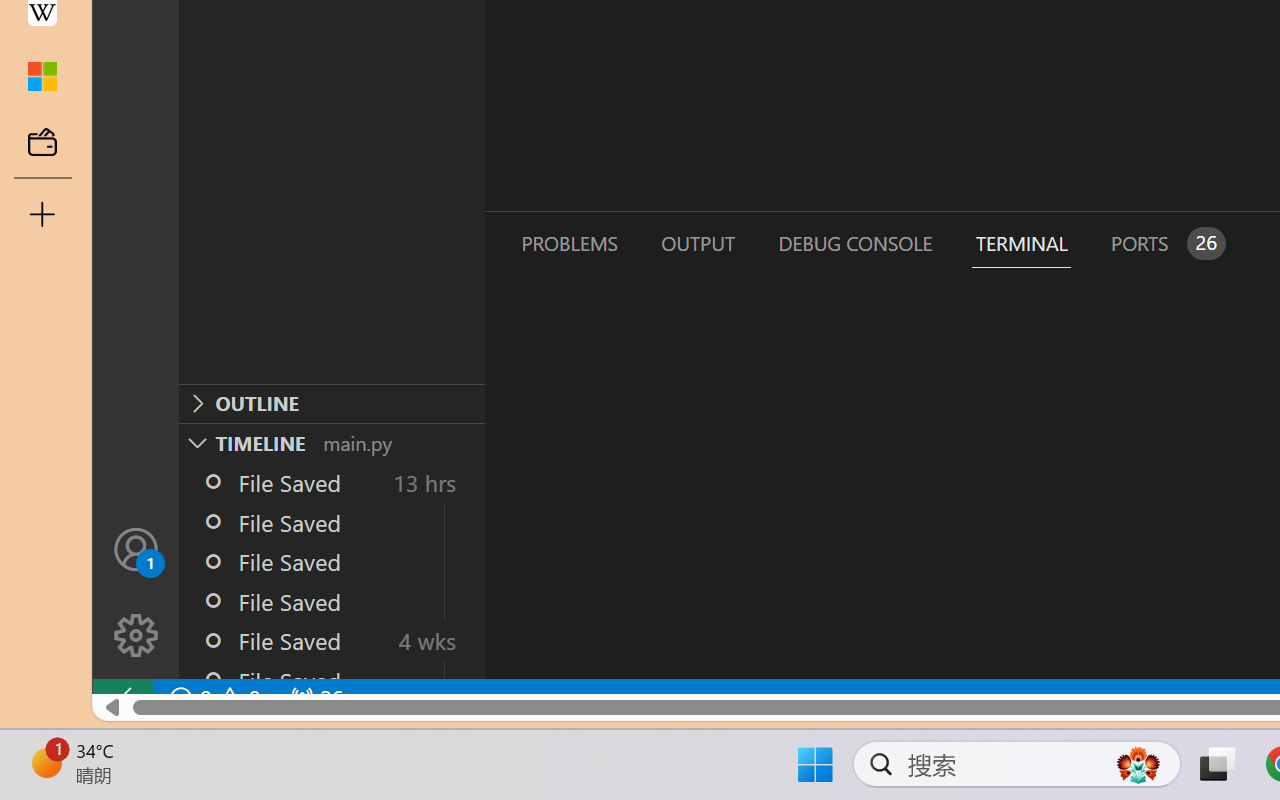  What do you see at coordinates (331, 403) in the screenshot?
I see `Outline Section` at bounding box center [331, 403].